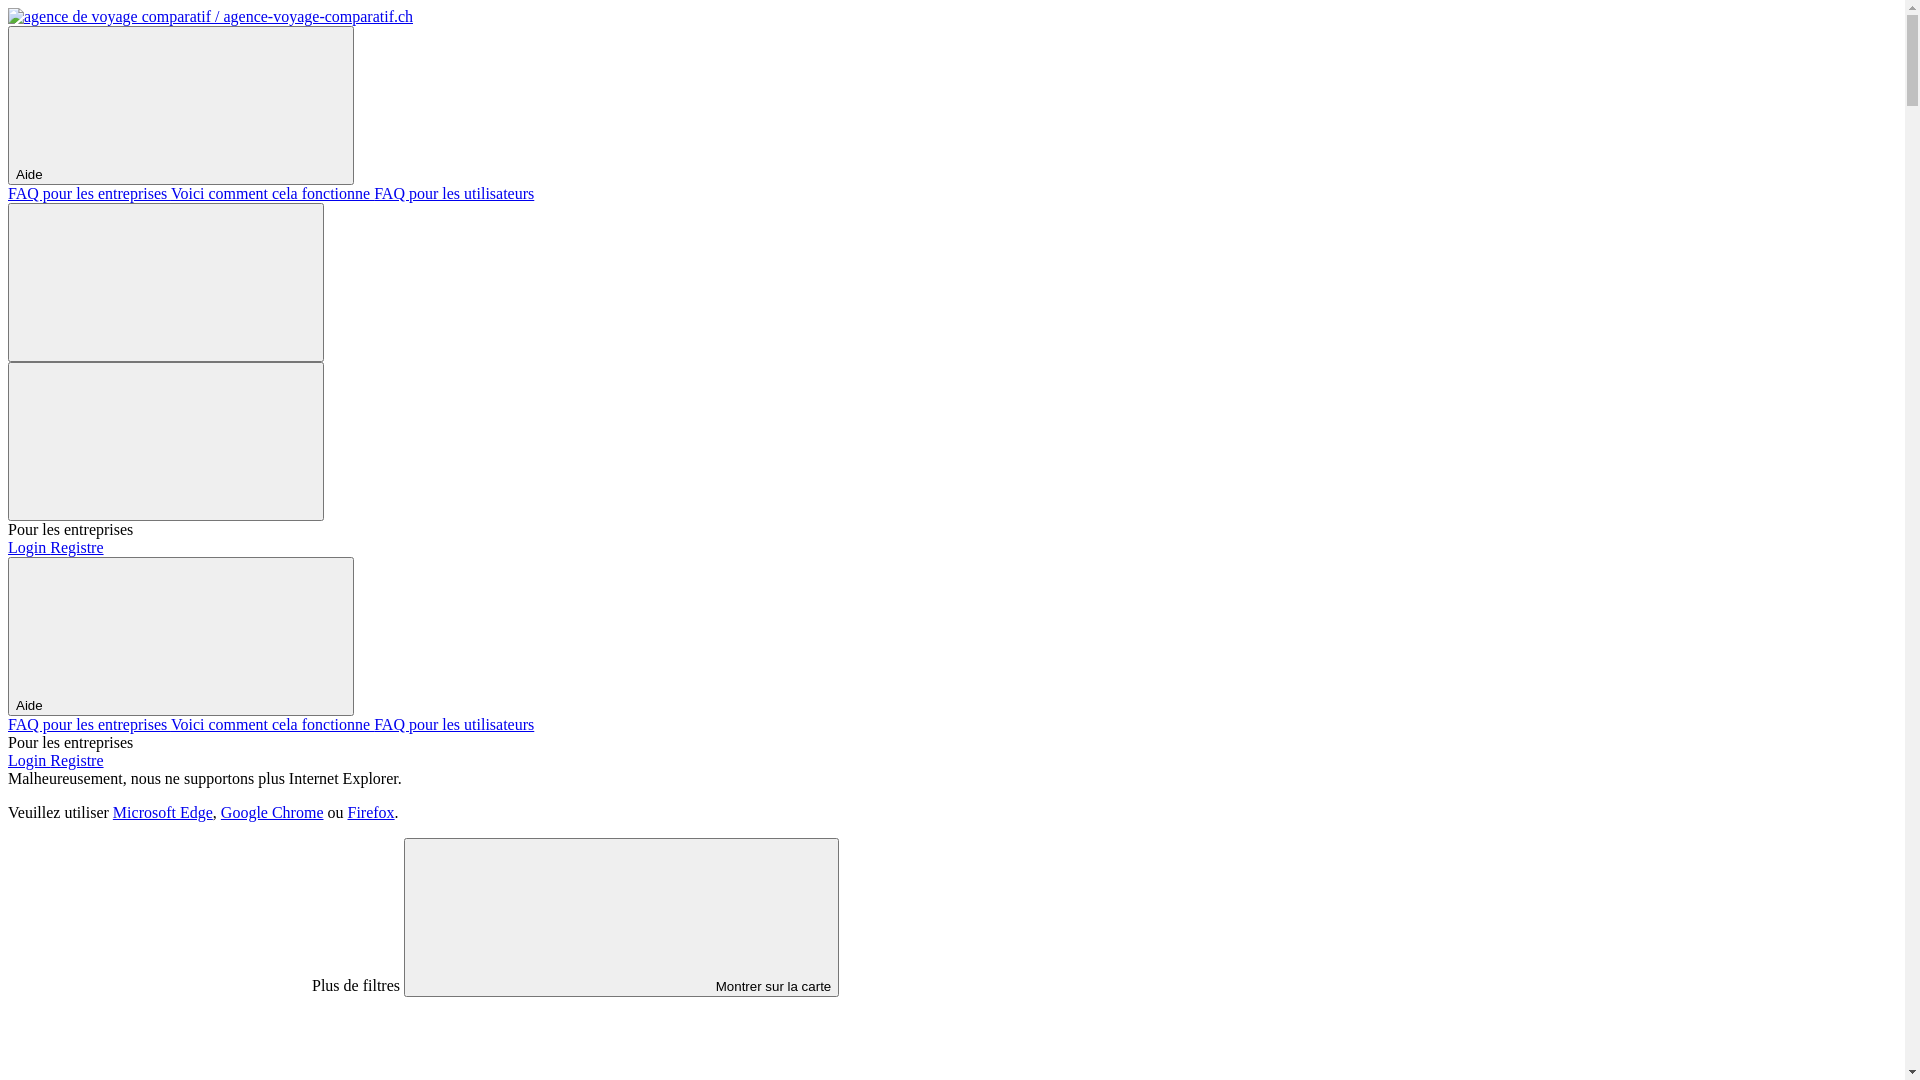  I want to click on Registre, so click(76, 548).